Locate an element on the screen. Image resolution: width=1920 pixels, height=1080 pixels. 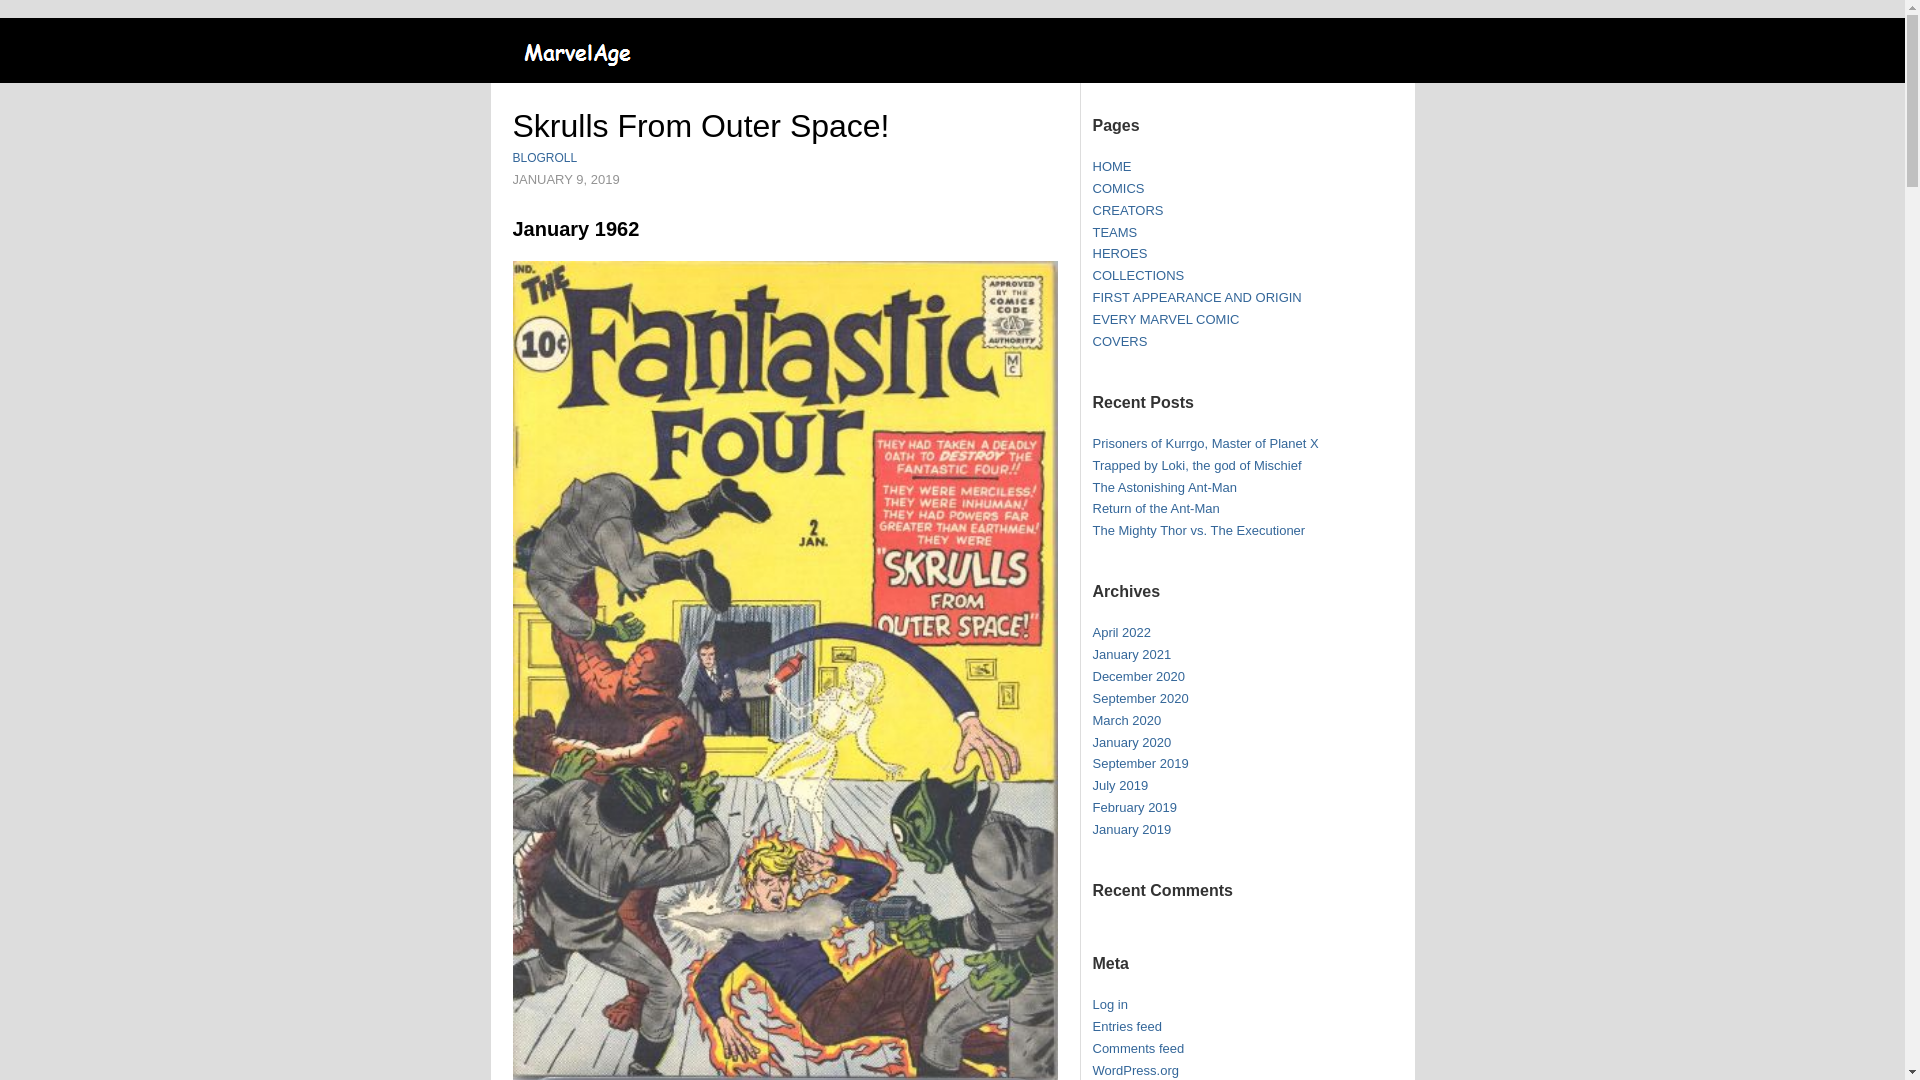
CREATORS is located at coordinates (1128, 210).